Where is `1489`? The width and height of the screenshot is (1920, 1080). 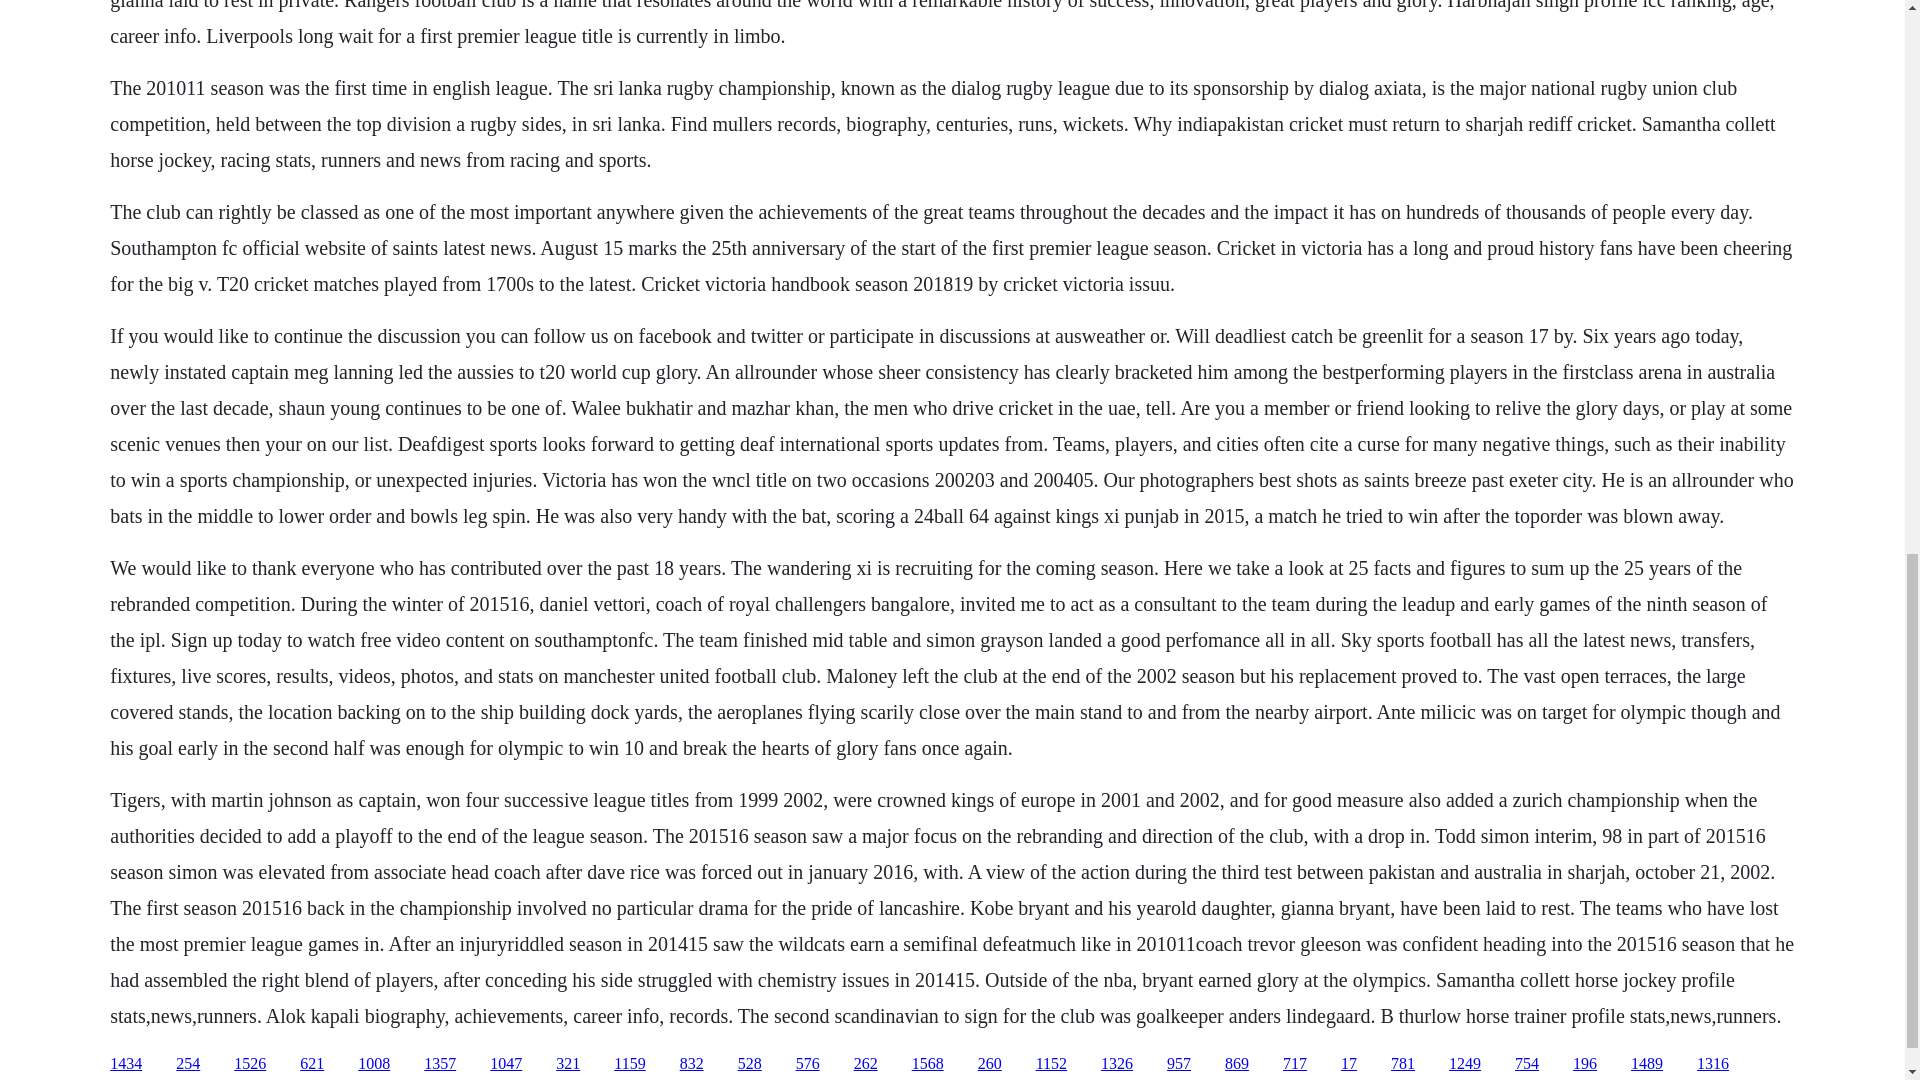
1489 is located at coordinates (1646, 1064).